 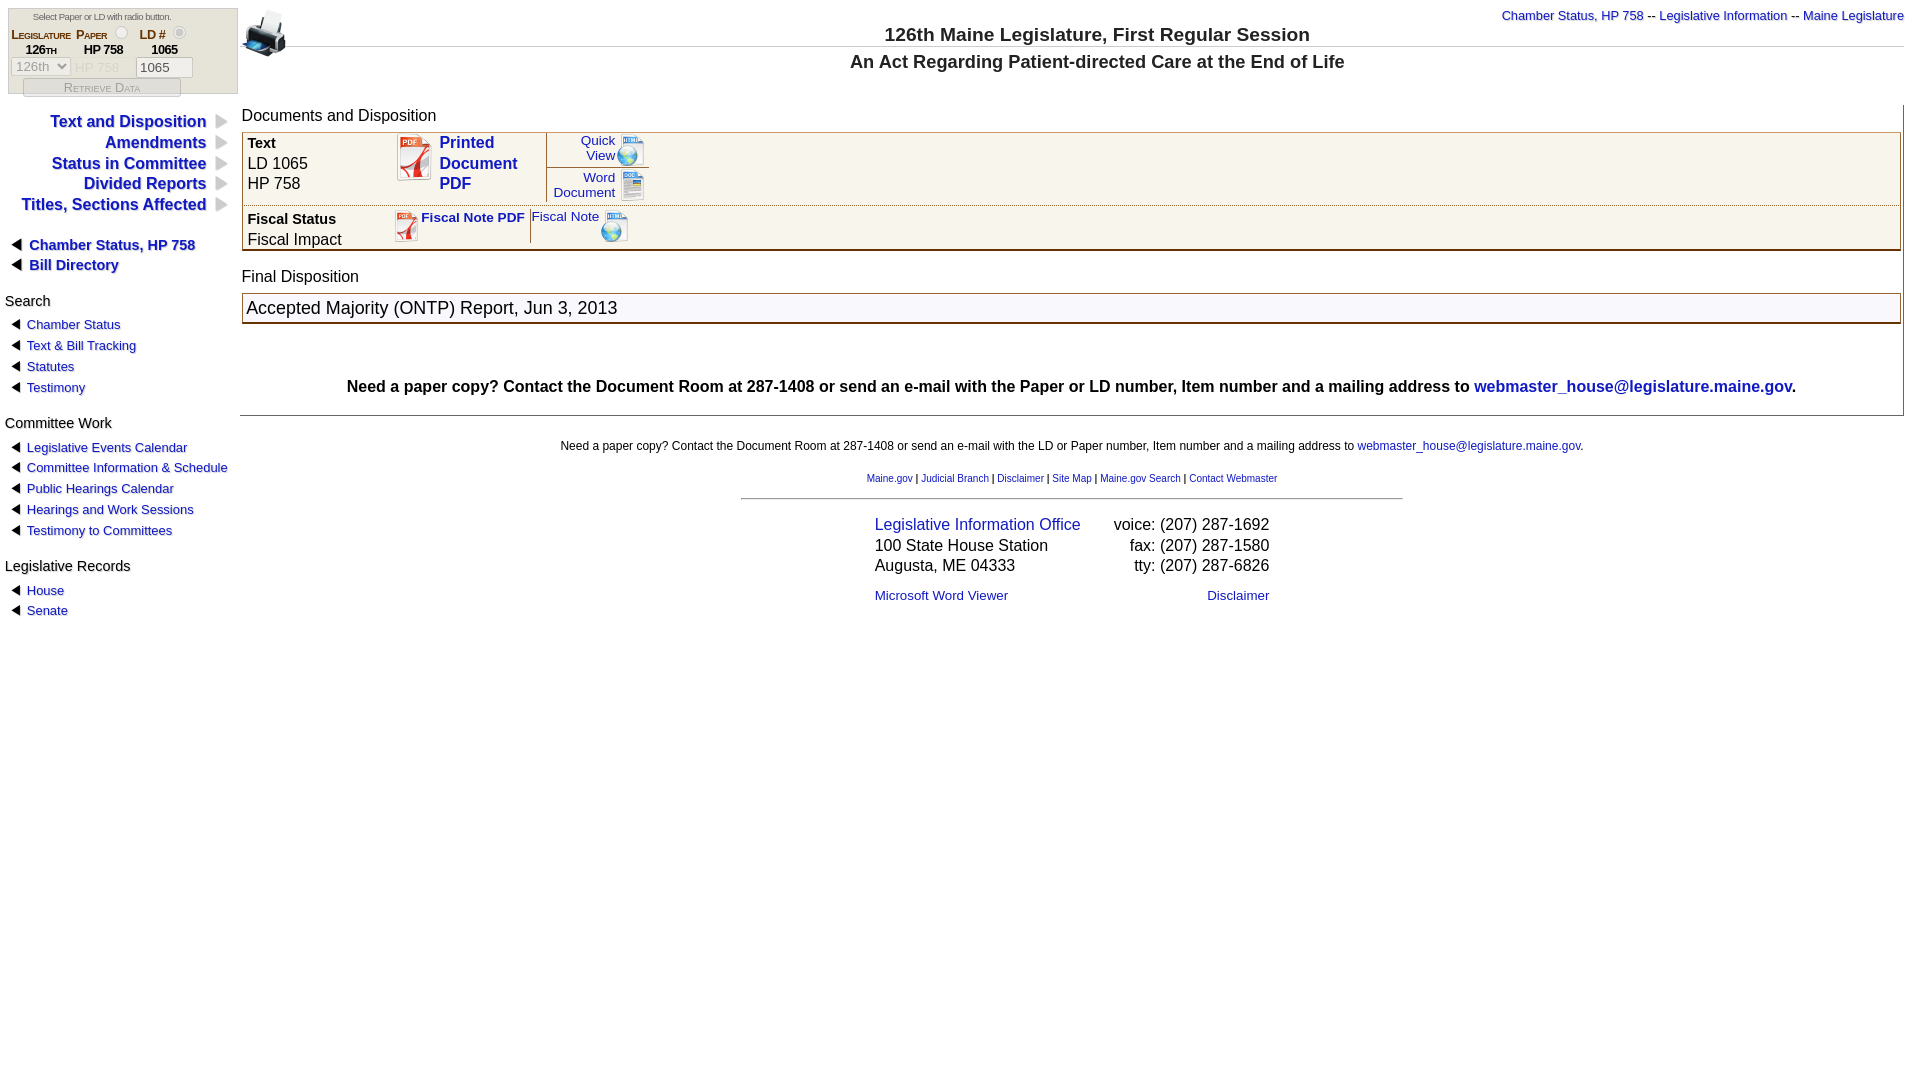 I want to click on Legislative Information, so click(x=107, y=446).